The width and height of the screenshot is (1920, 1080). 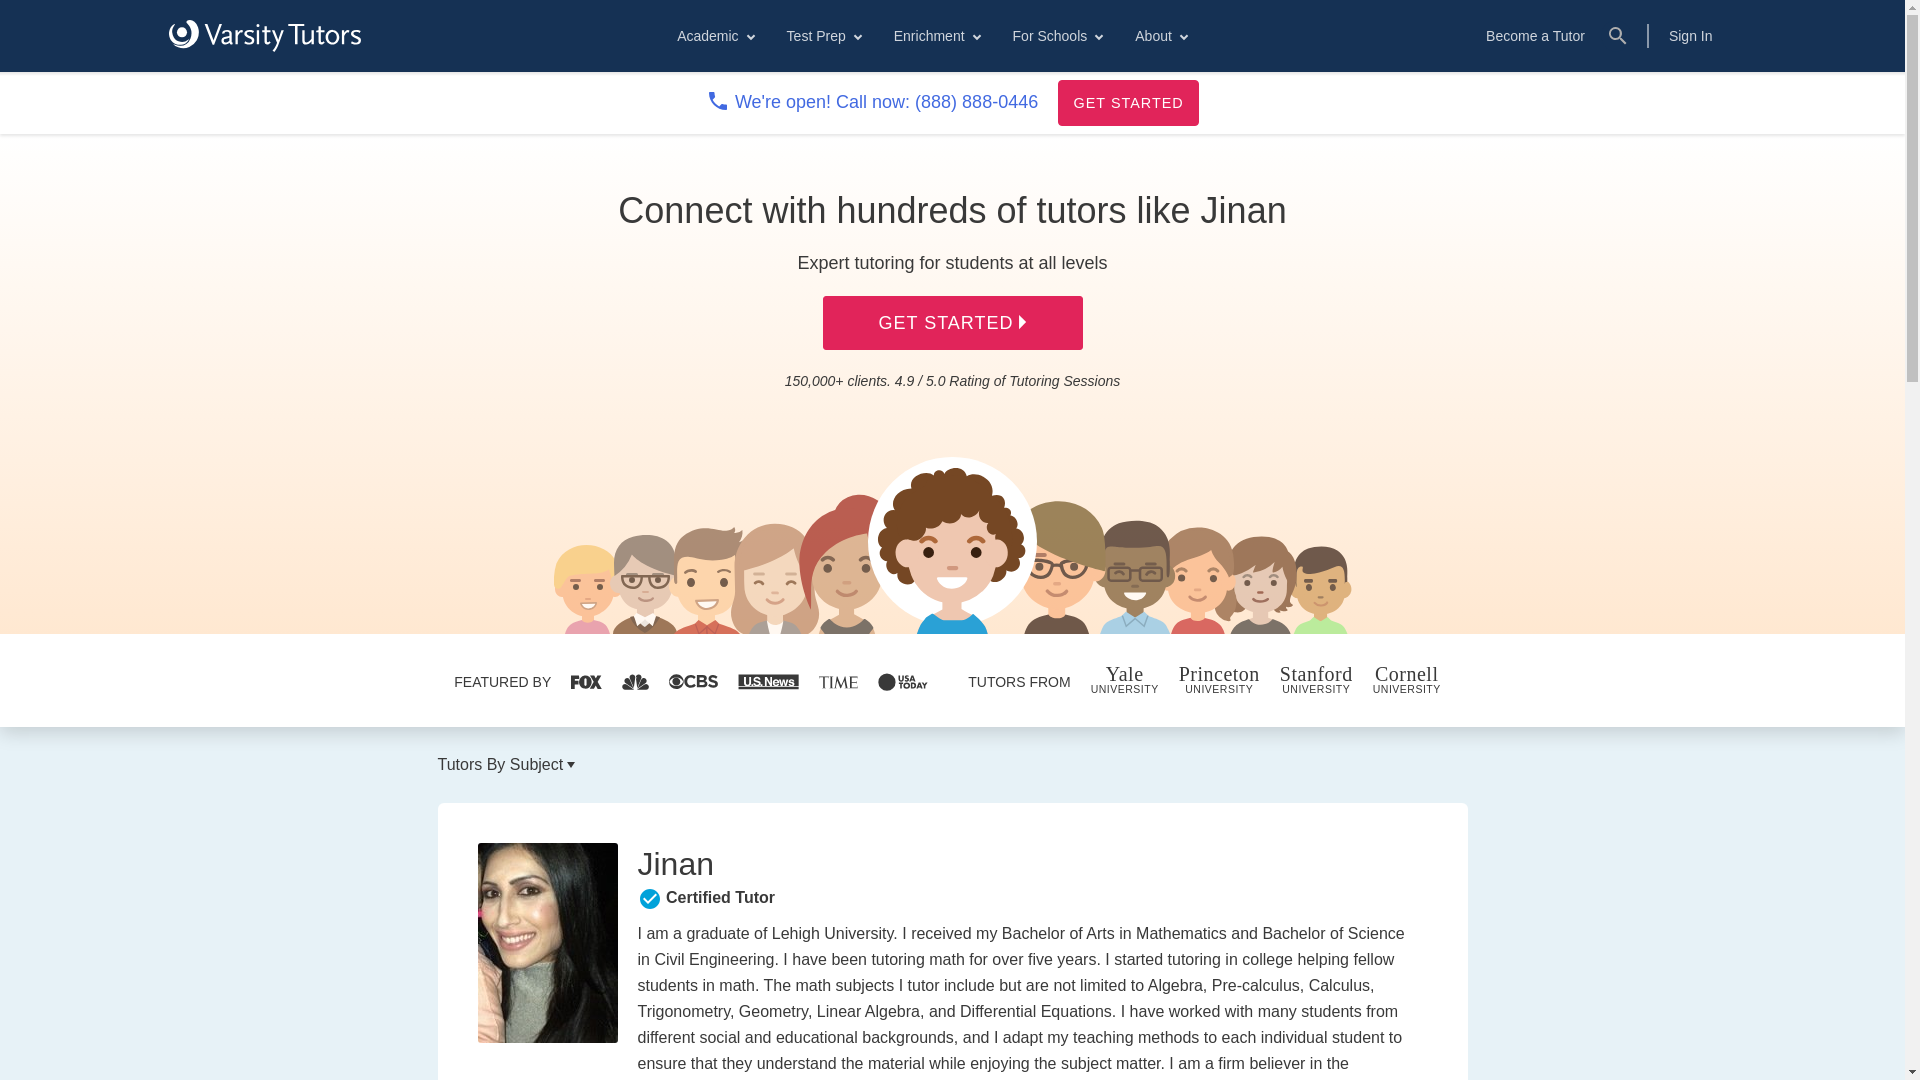 I want to click on Varsity Tutors, so click(x=264, y=36).